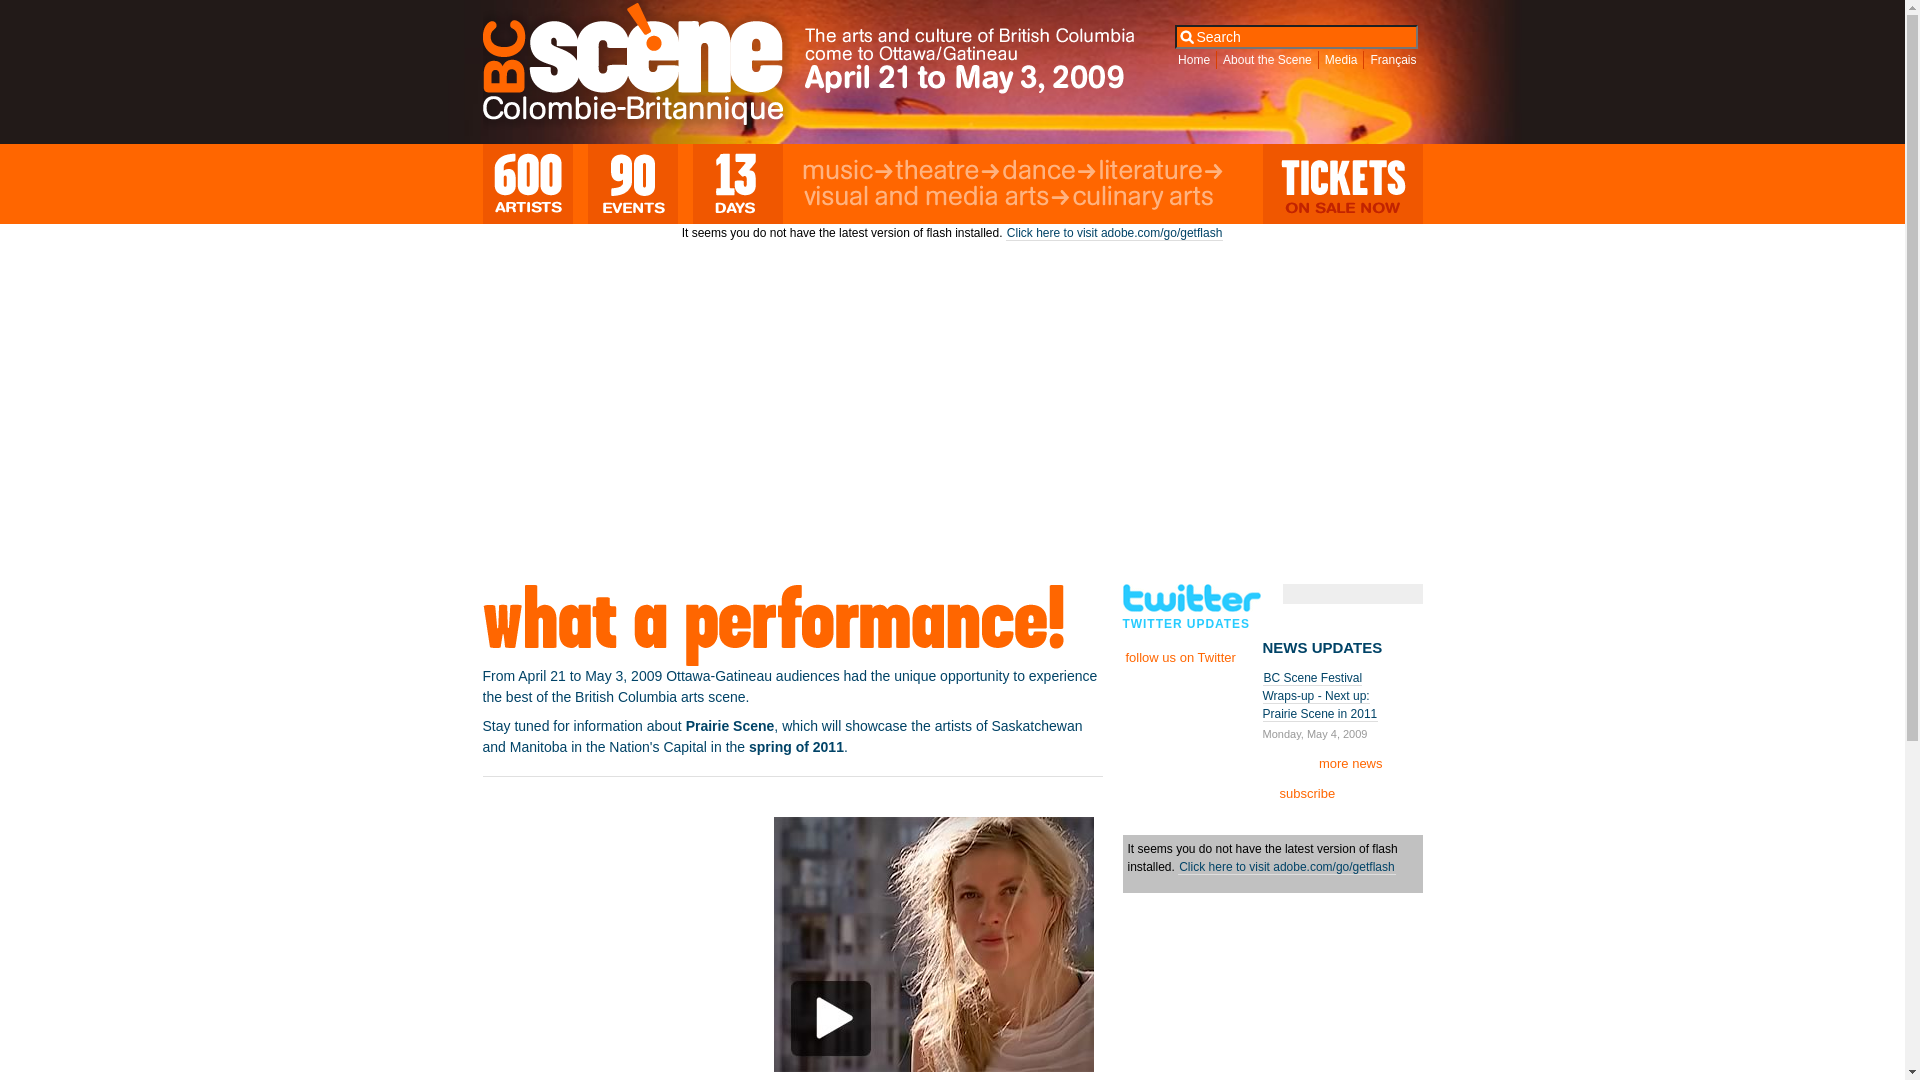 Image resolution: width=1920 pixels, height=1080 pixels. Describe the element at coordinates (947, 172) in the screenshot. I see `Theatre` at that location.